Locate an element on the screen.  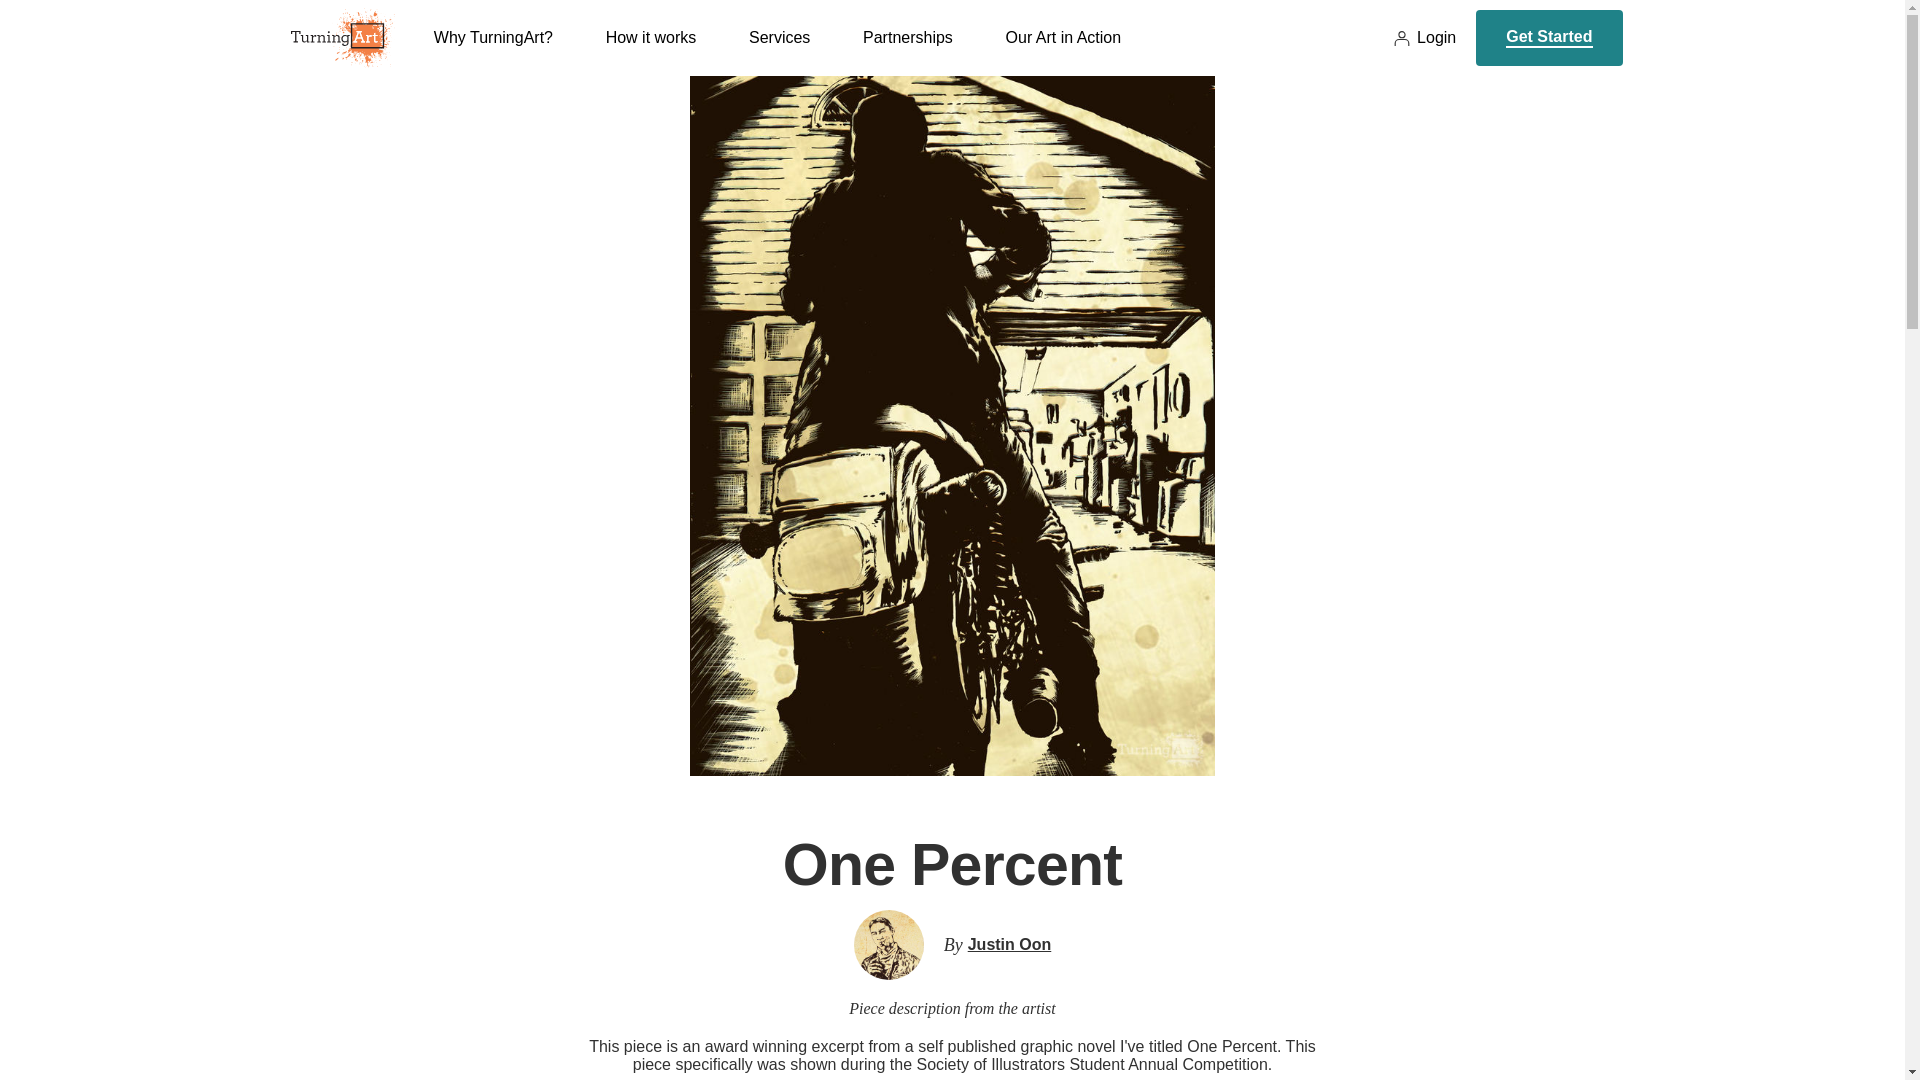
Services is located at coordinates (779, 51).